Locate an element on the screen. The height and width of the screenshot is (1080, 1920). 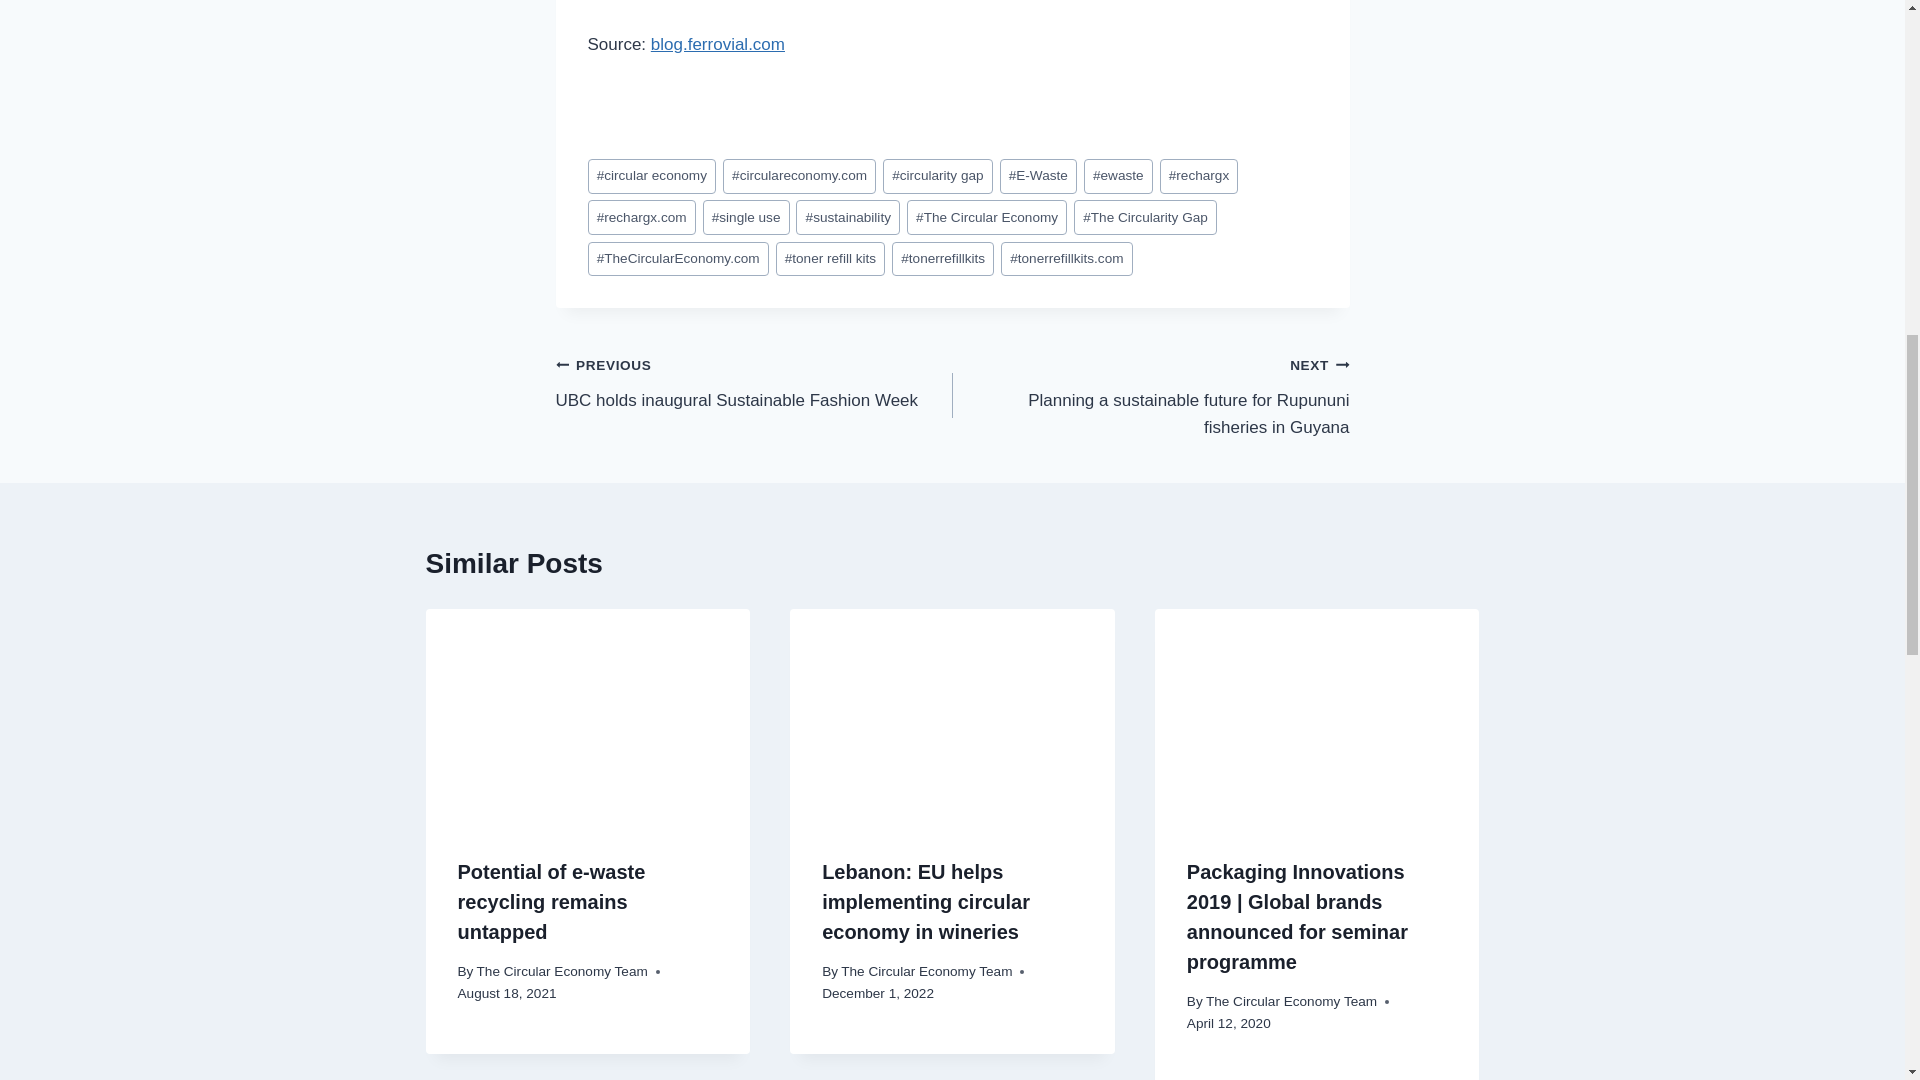
The Circular Economy is located at coordinates (986, 217).